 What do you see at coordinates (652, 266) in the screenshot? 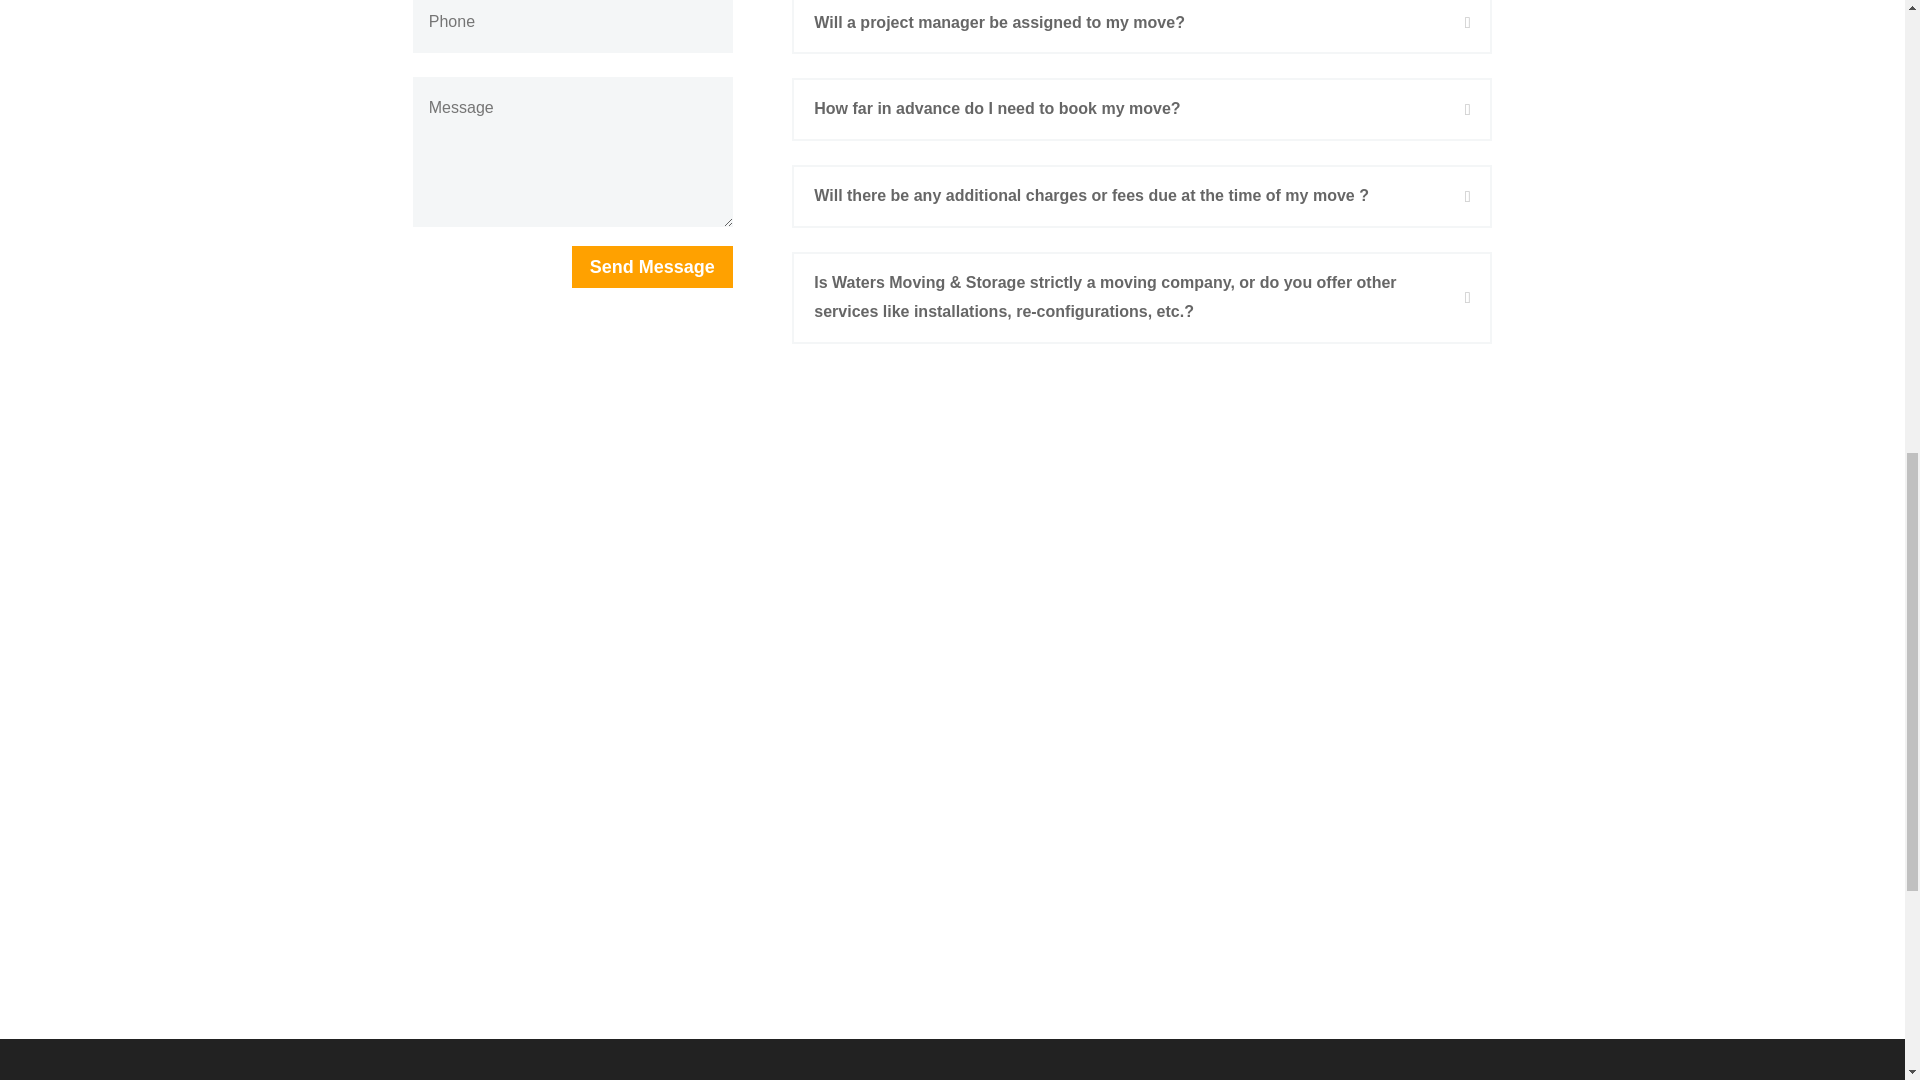
I see `Send Message` at bounding box center [652, 266].